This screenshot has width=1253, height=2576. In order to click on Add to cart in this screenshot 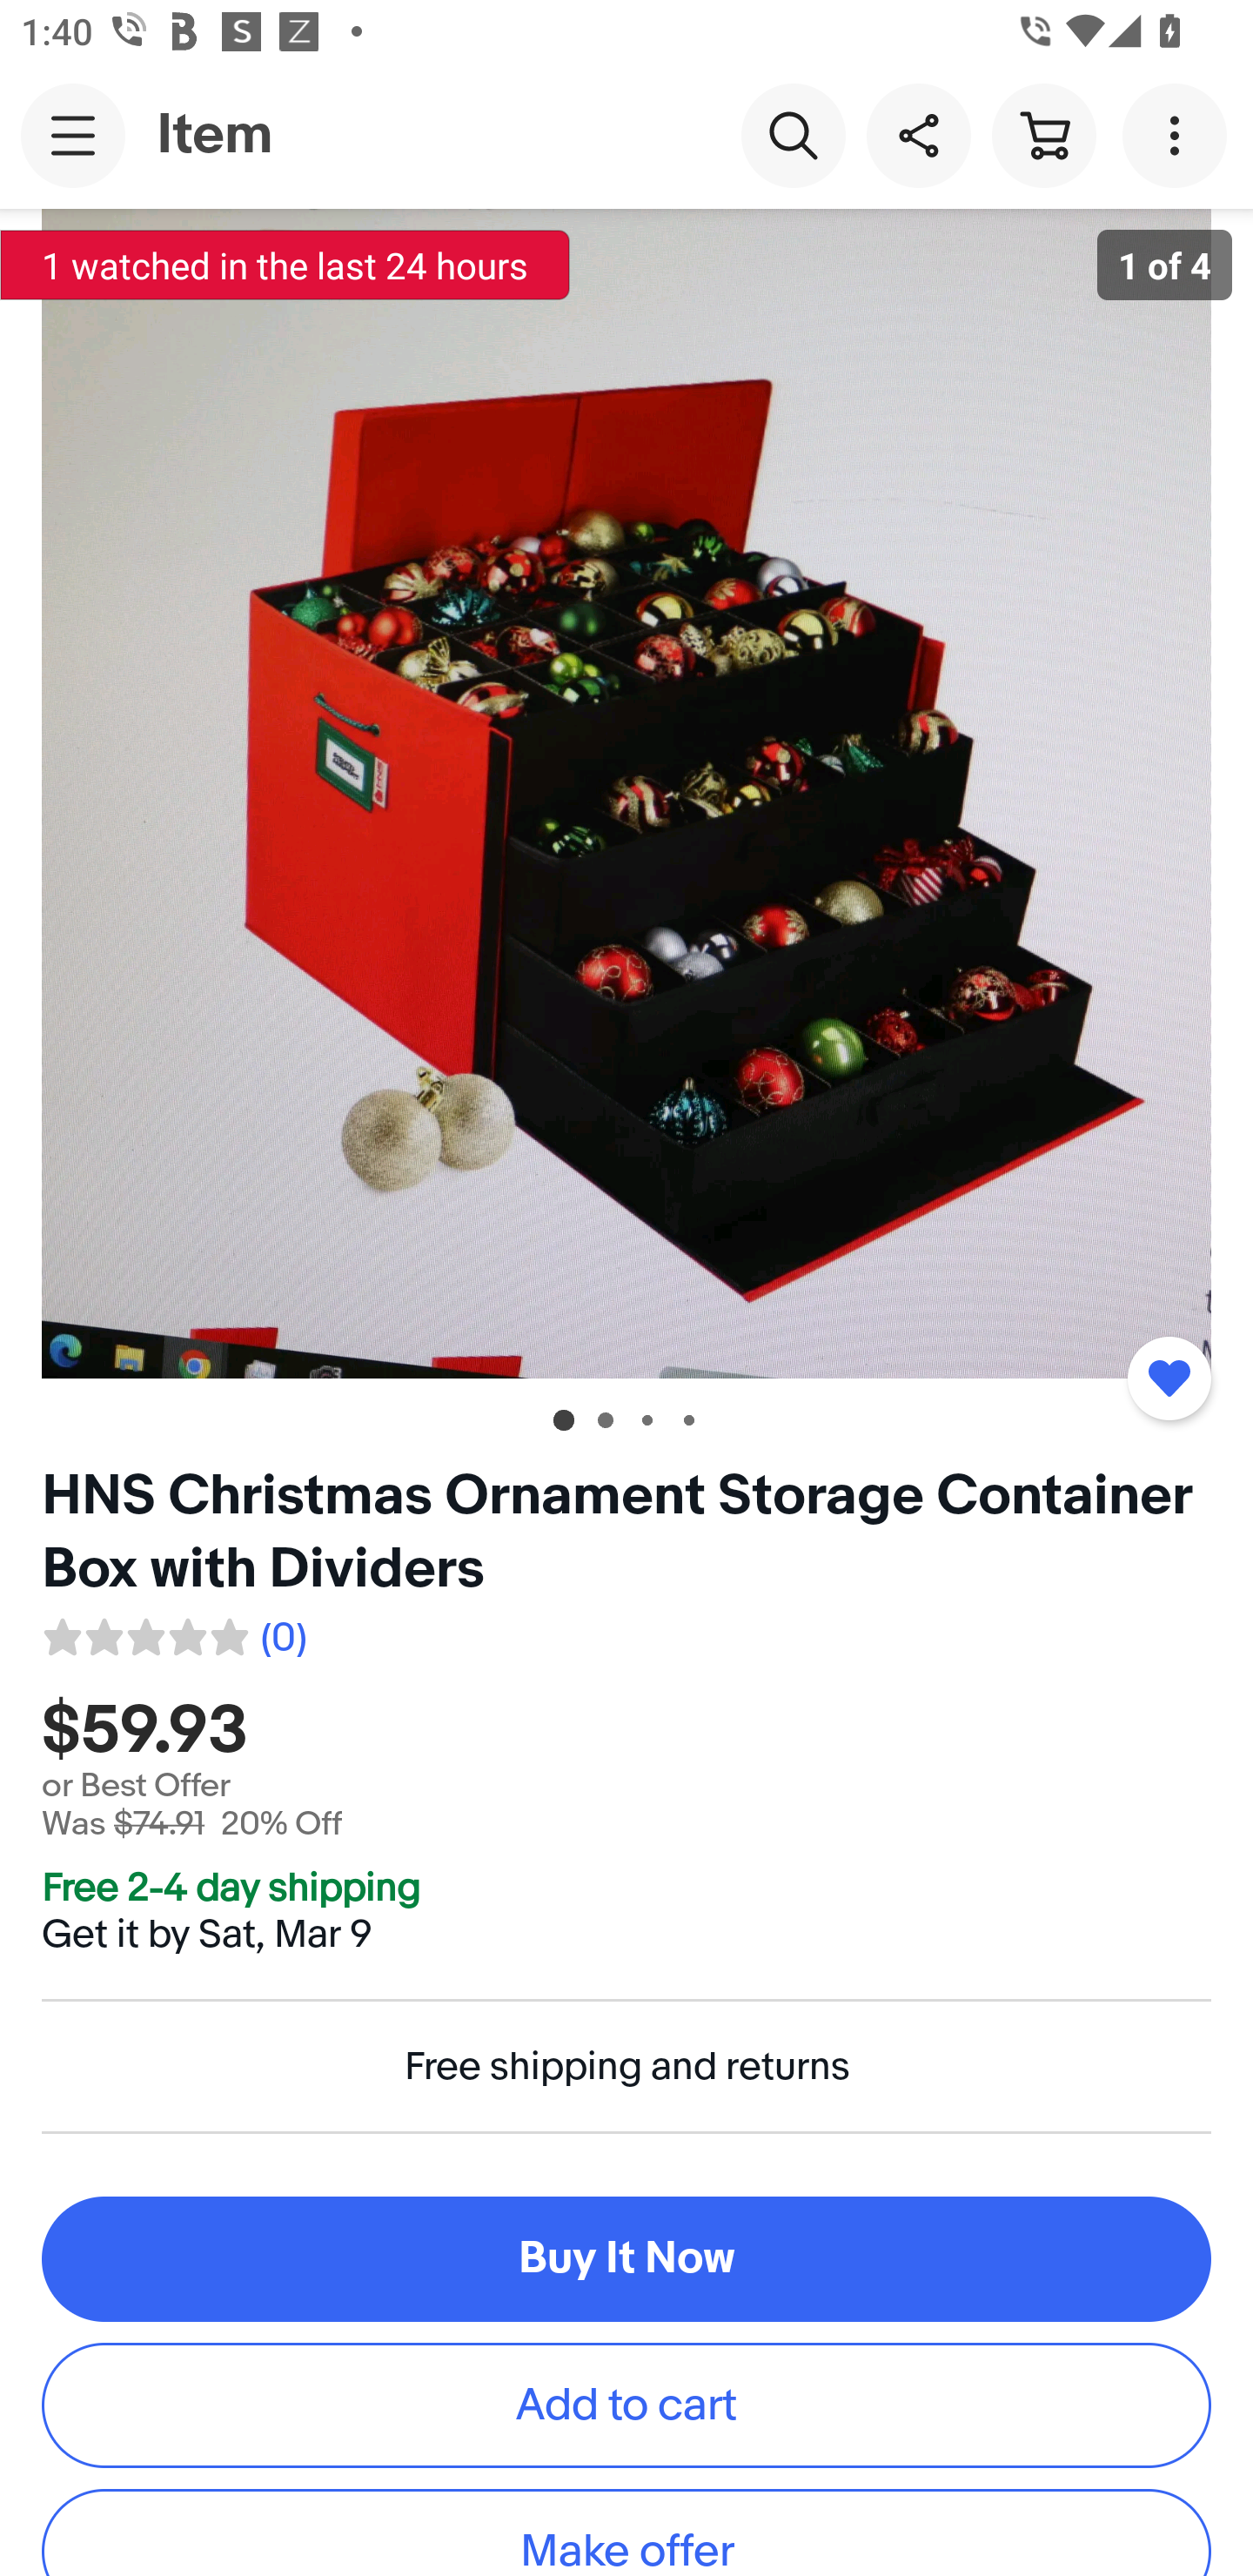, I will do `click(626, 2404)`.